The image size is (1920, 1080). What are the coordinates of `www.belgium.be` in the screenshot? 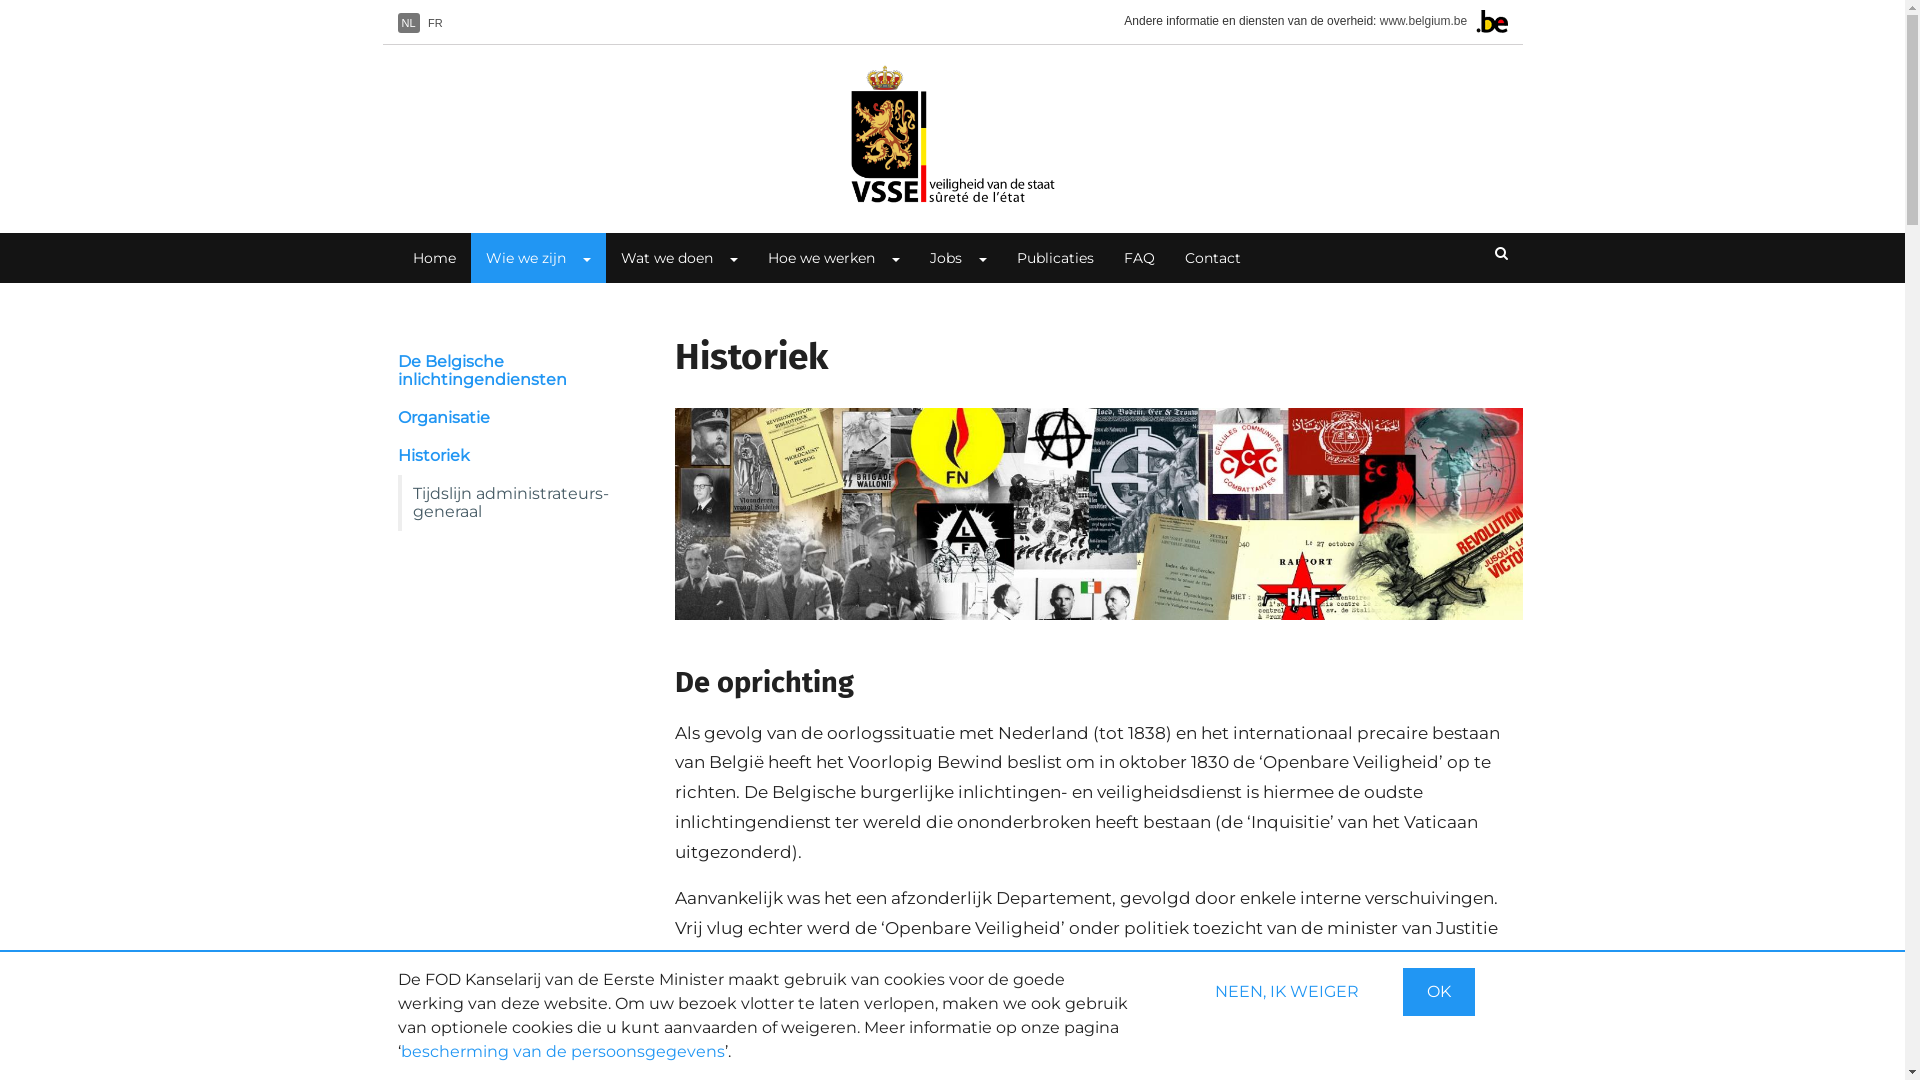 It's located at (1424, 21).